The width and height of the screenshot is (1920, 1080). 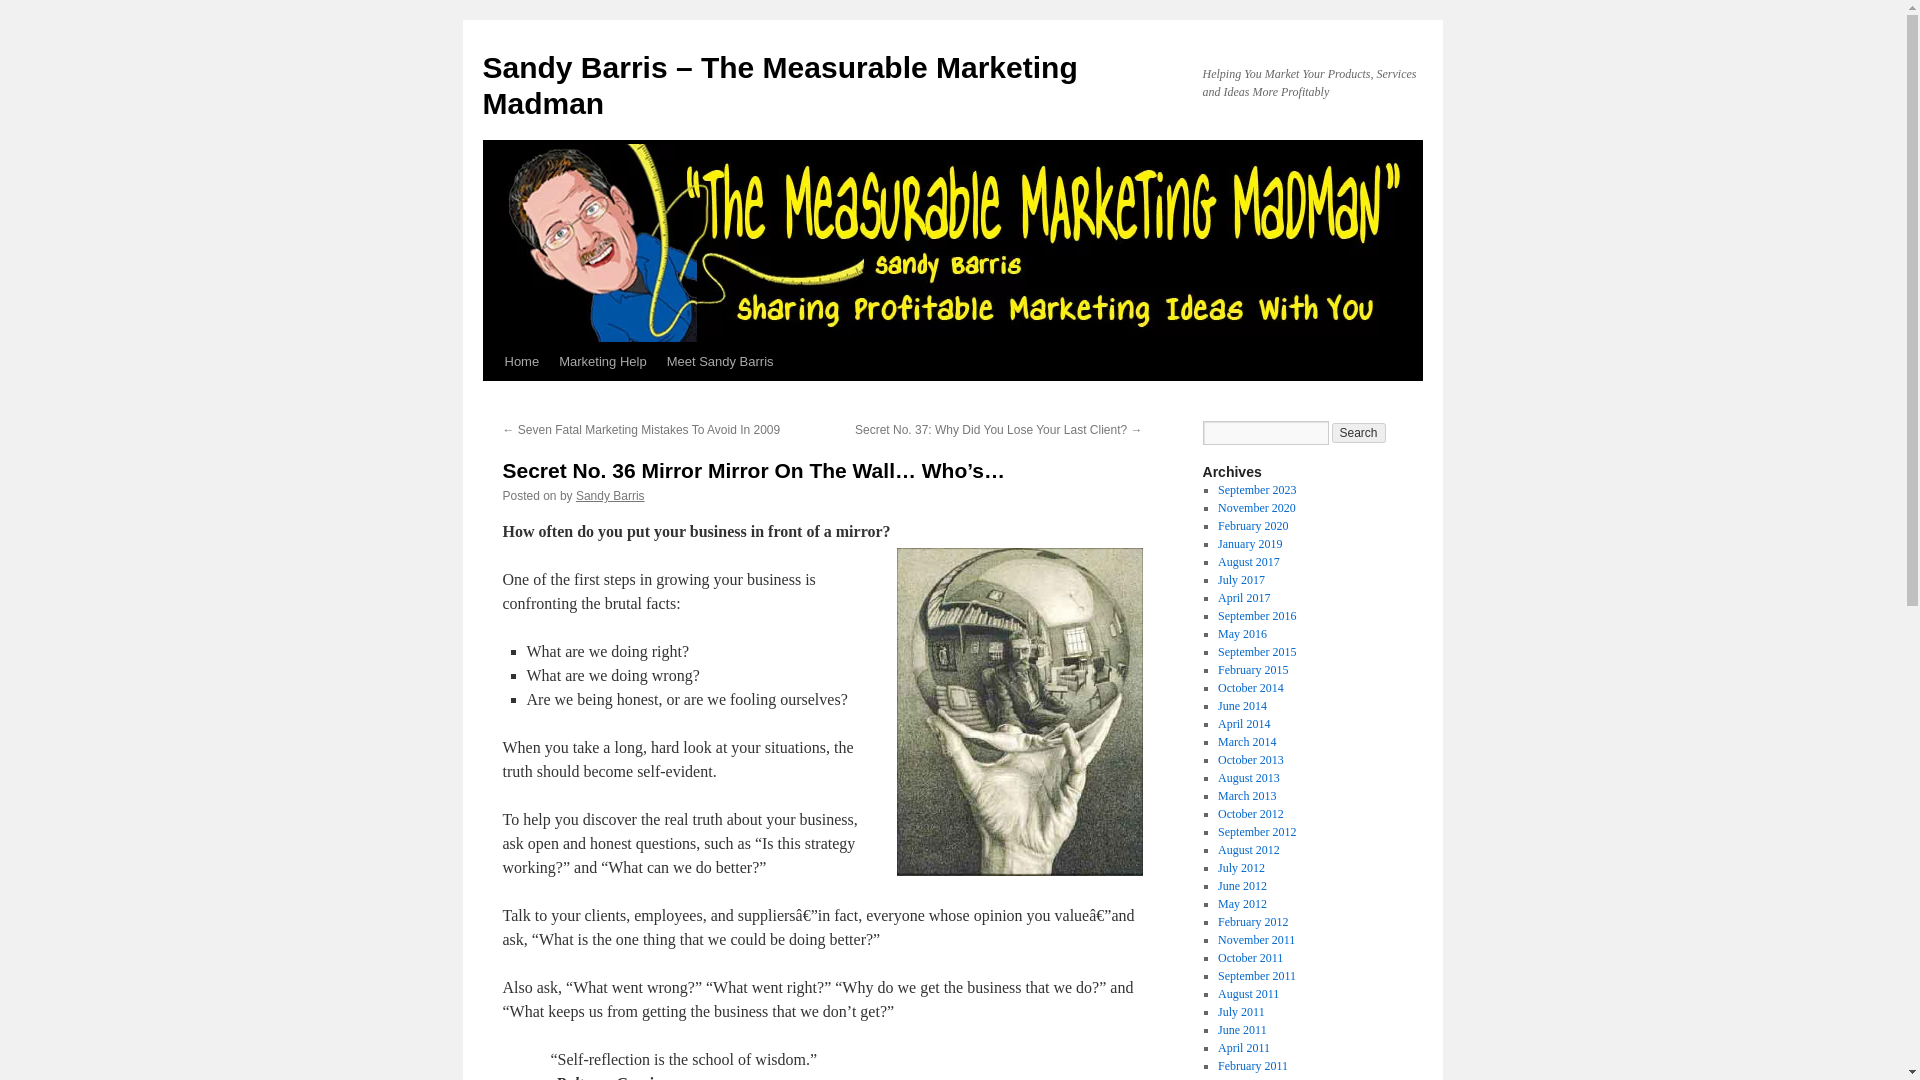 I want to click on Sandy Barris, so click(x=610, y=496).